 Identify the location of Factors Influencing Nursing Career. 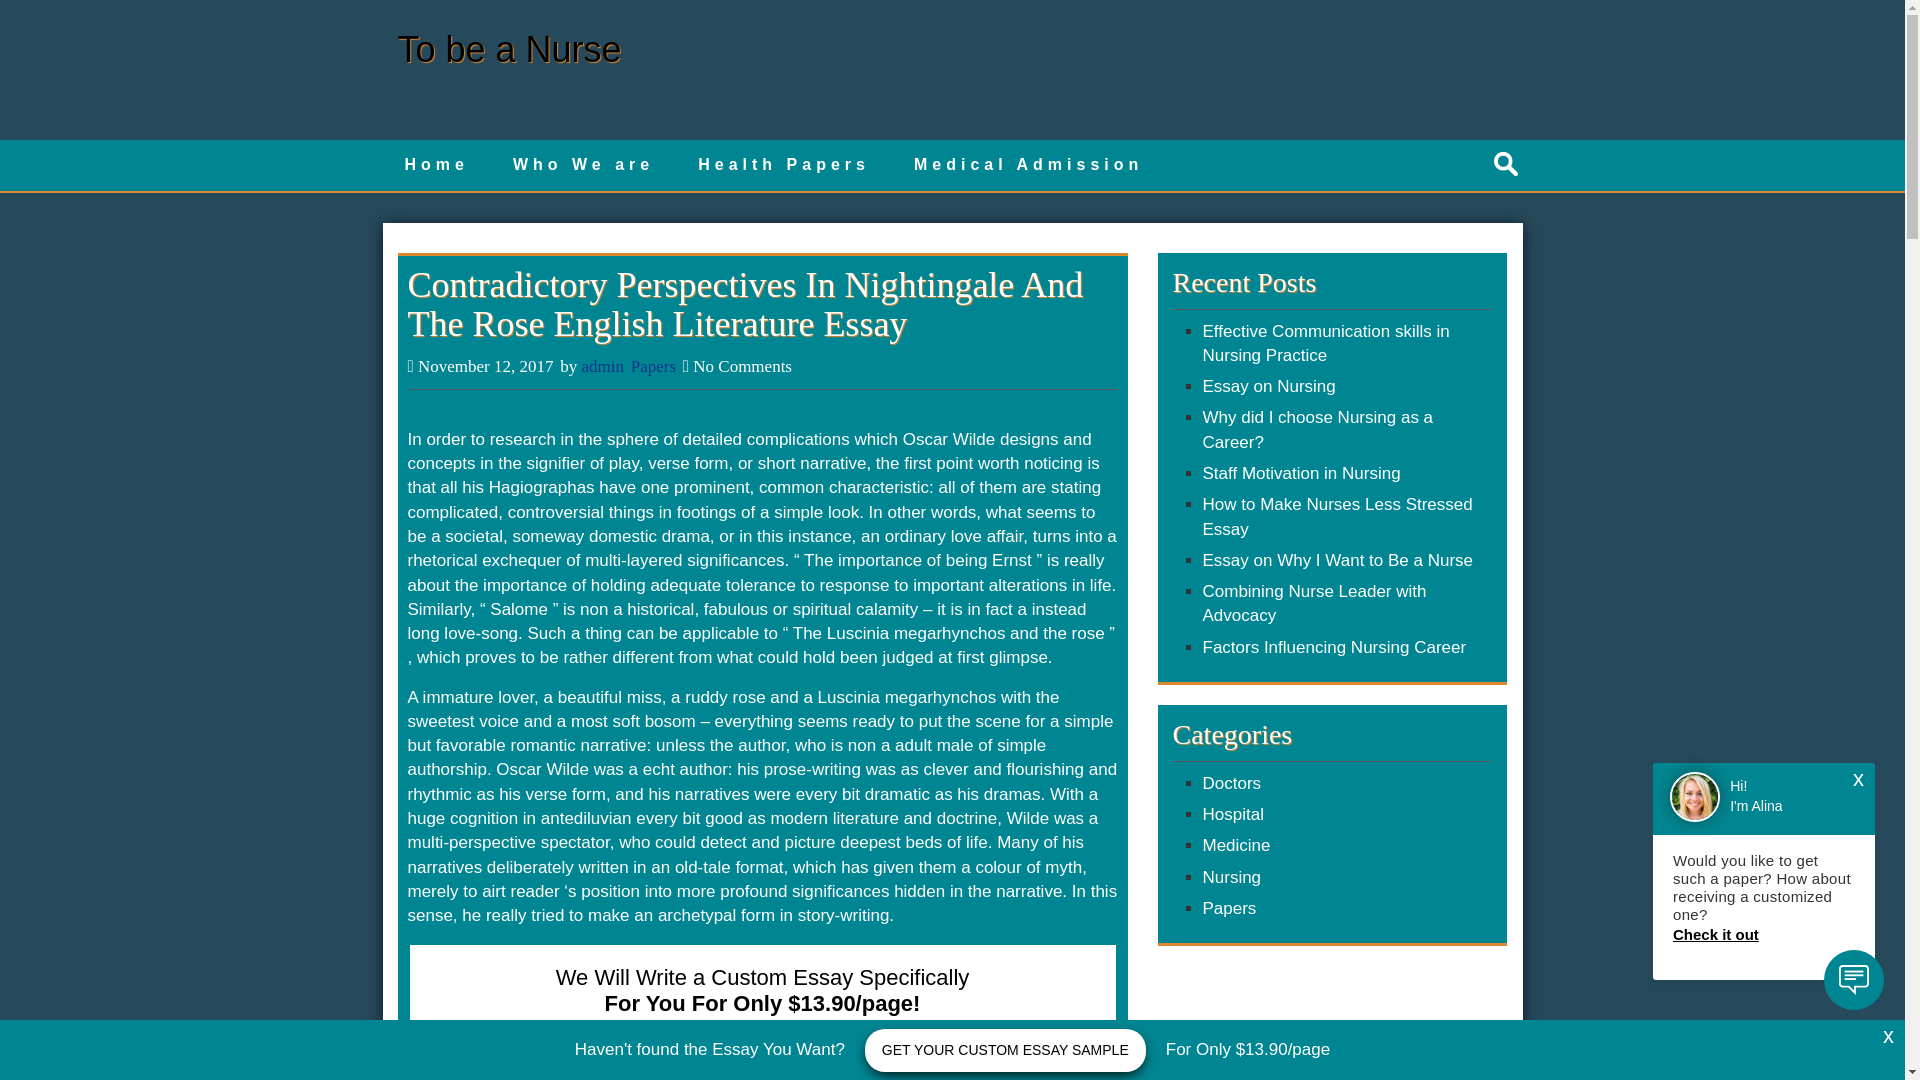
(1334, 647).